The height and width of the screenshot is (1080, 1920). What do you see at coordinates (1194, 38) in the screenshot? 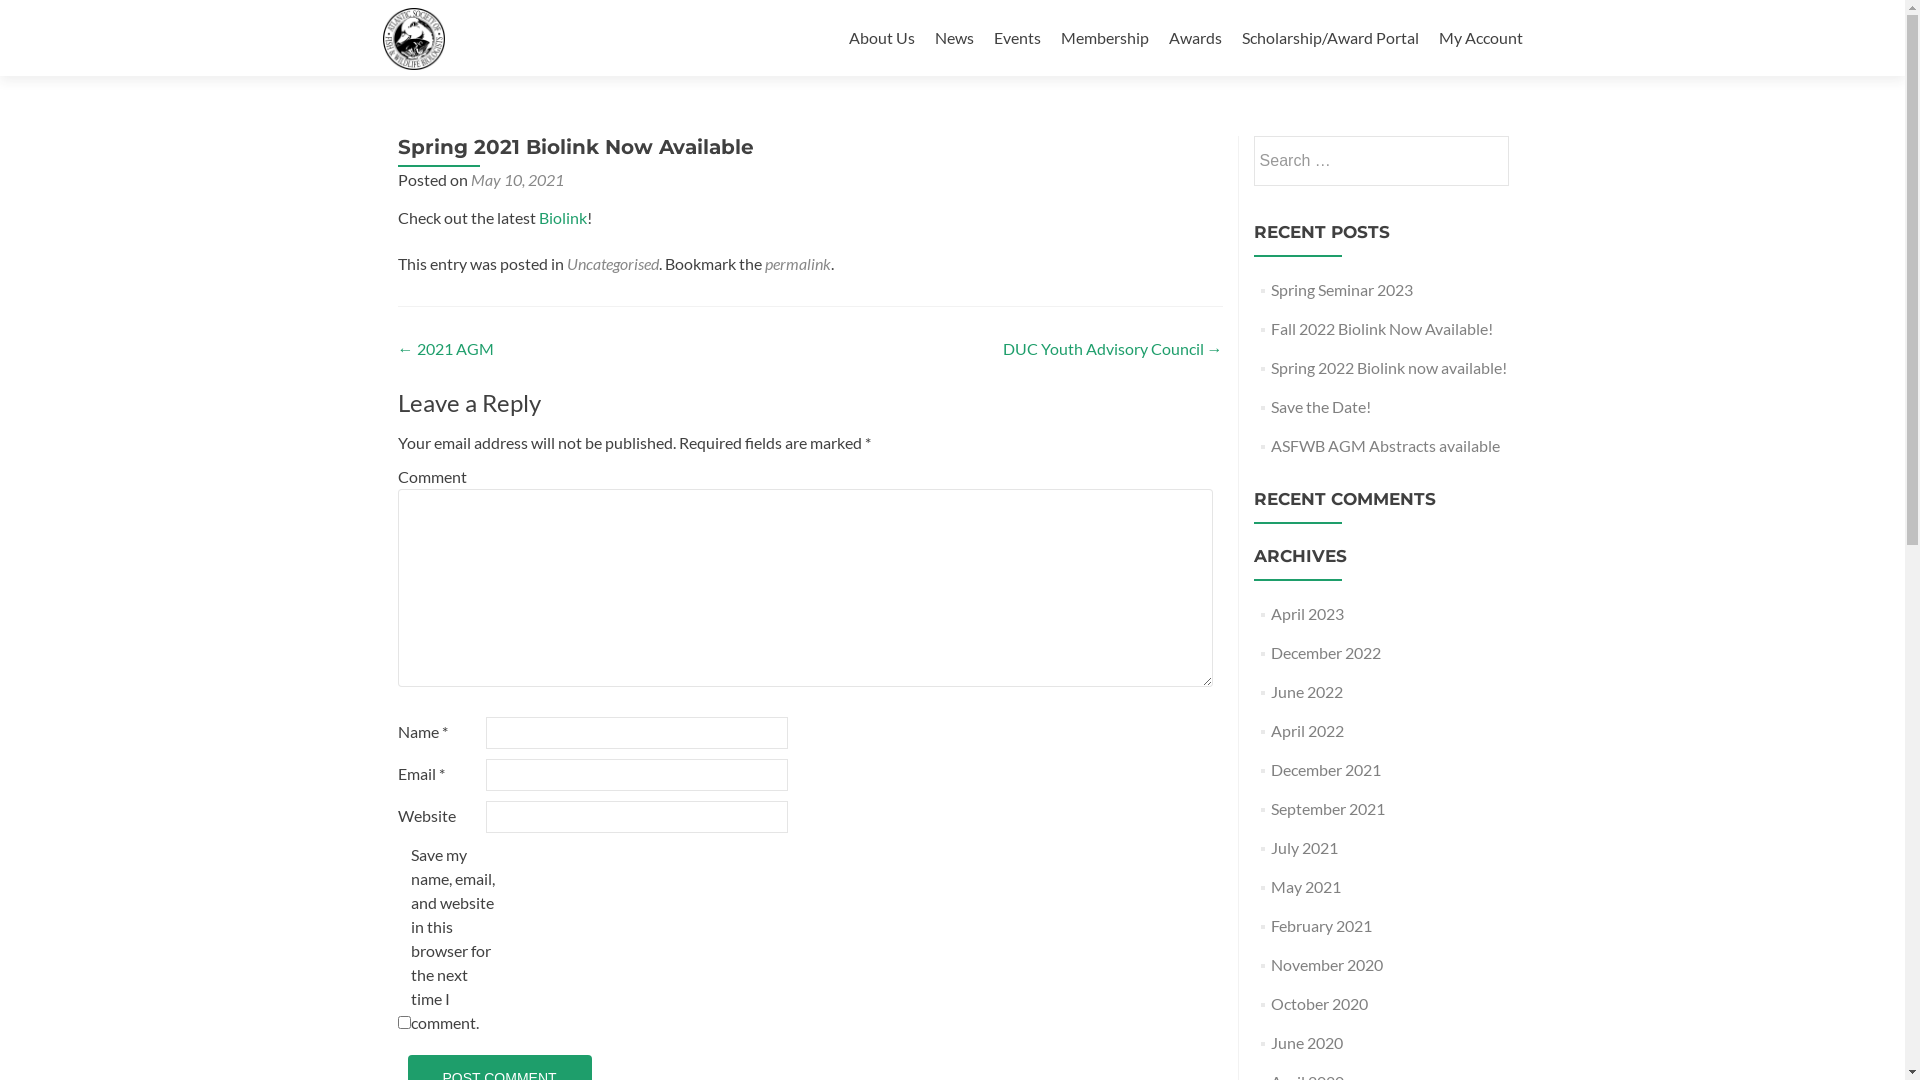
I see `Awards` at bounding box center [1194, 38].